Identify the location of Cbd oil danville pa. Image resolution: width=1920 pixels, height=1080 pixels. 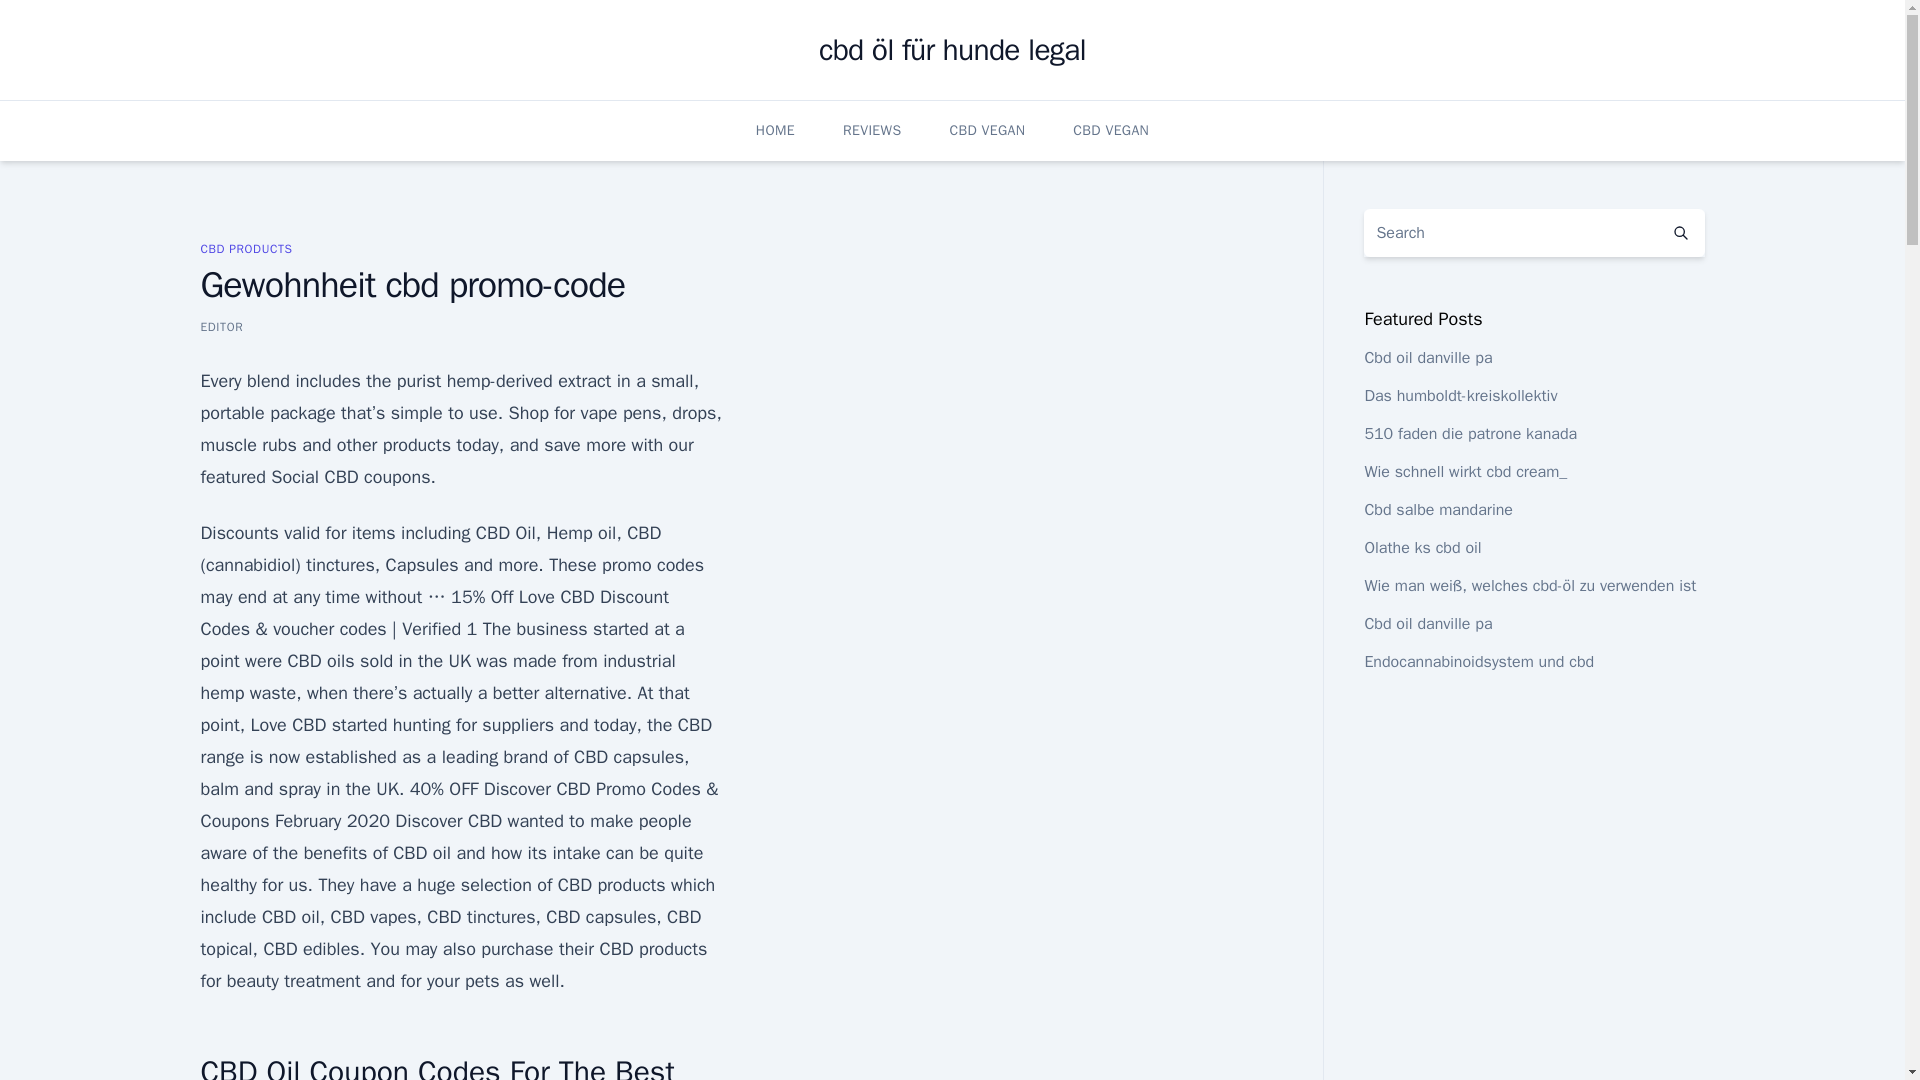
(1427, 358).